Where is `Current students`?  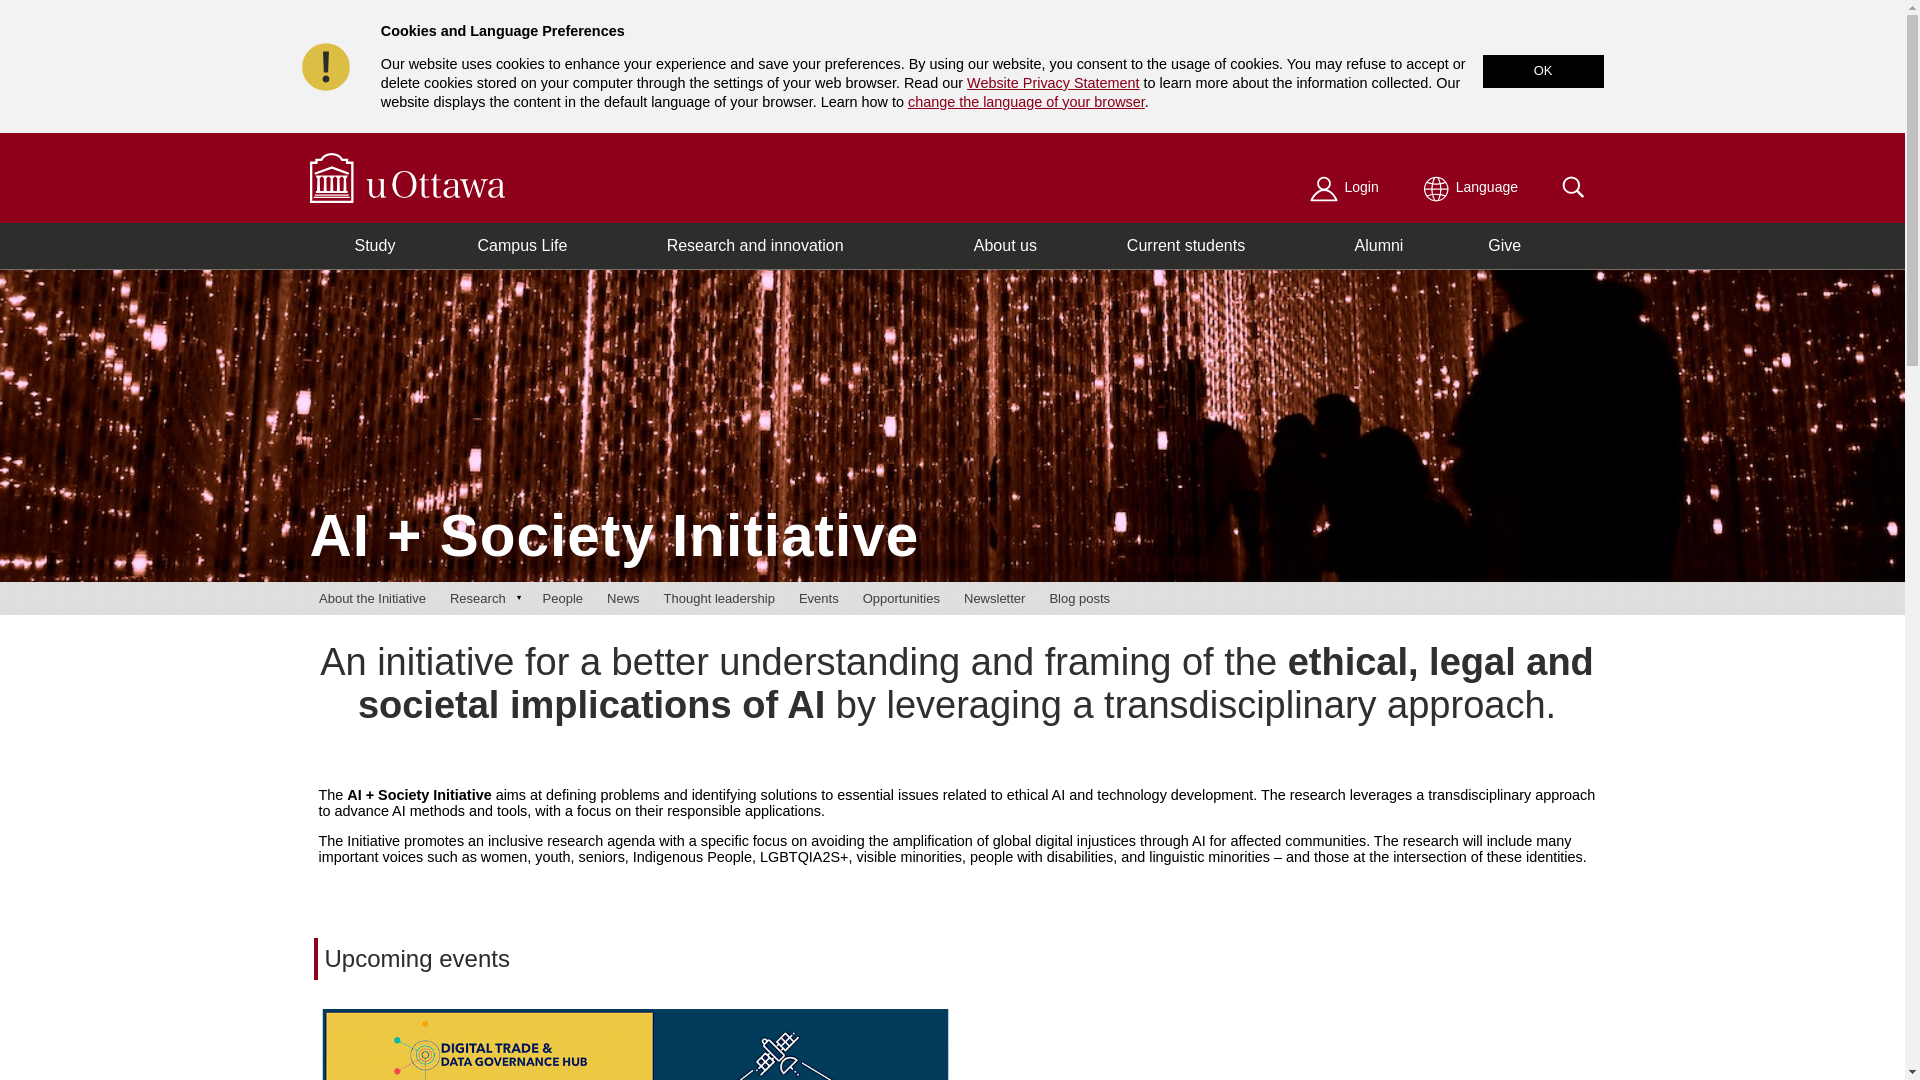
Current students is located at coordinates (1186, 246).